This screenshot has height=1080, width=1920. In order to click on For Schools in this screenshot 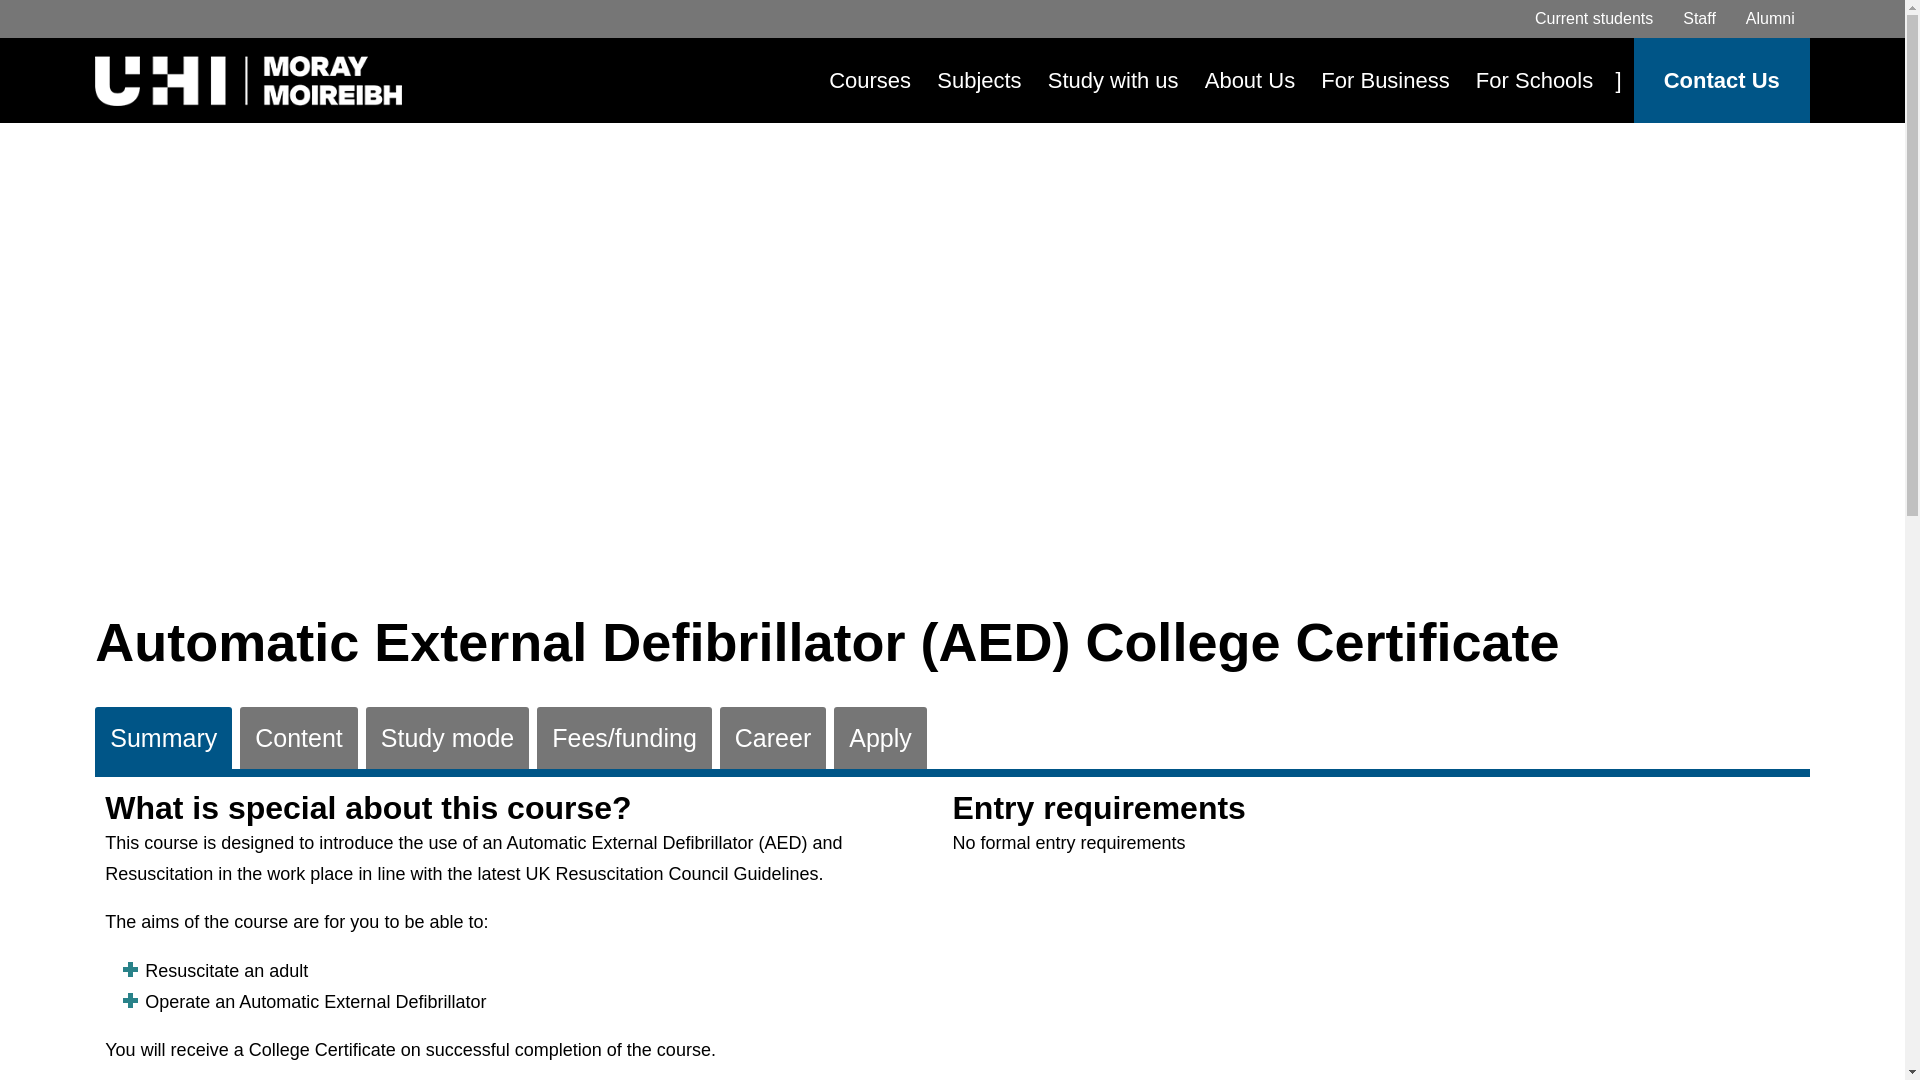, I will do `click(1534, 80)`.